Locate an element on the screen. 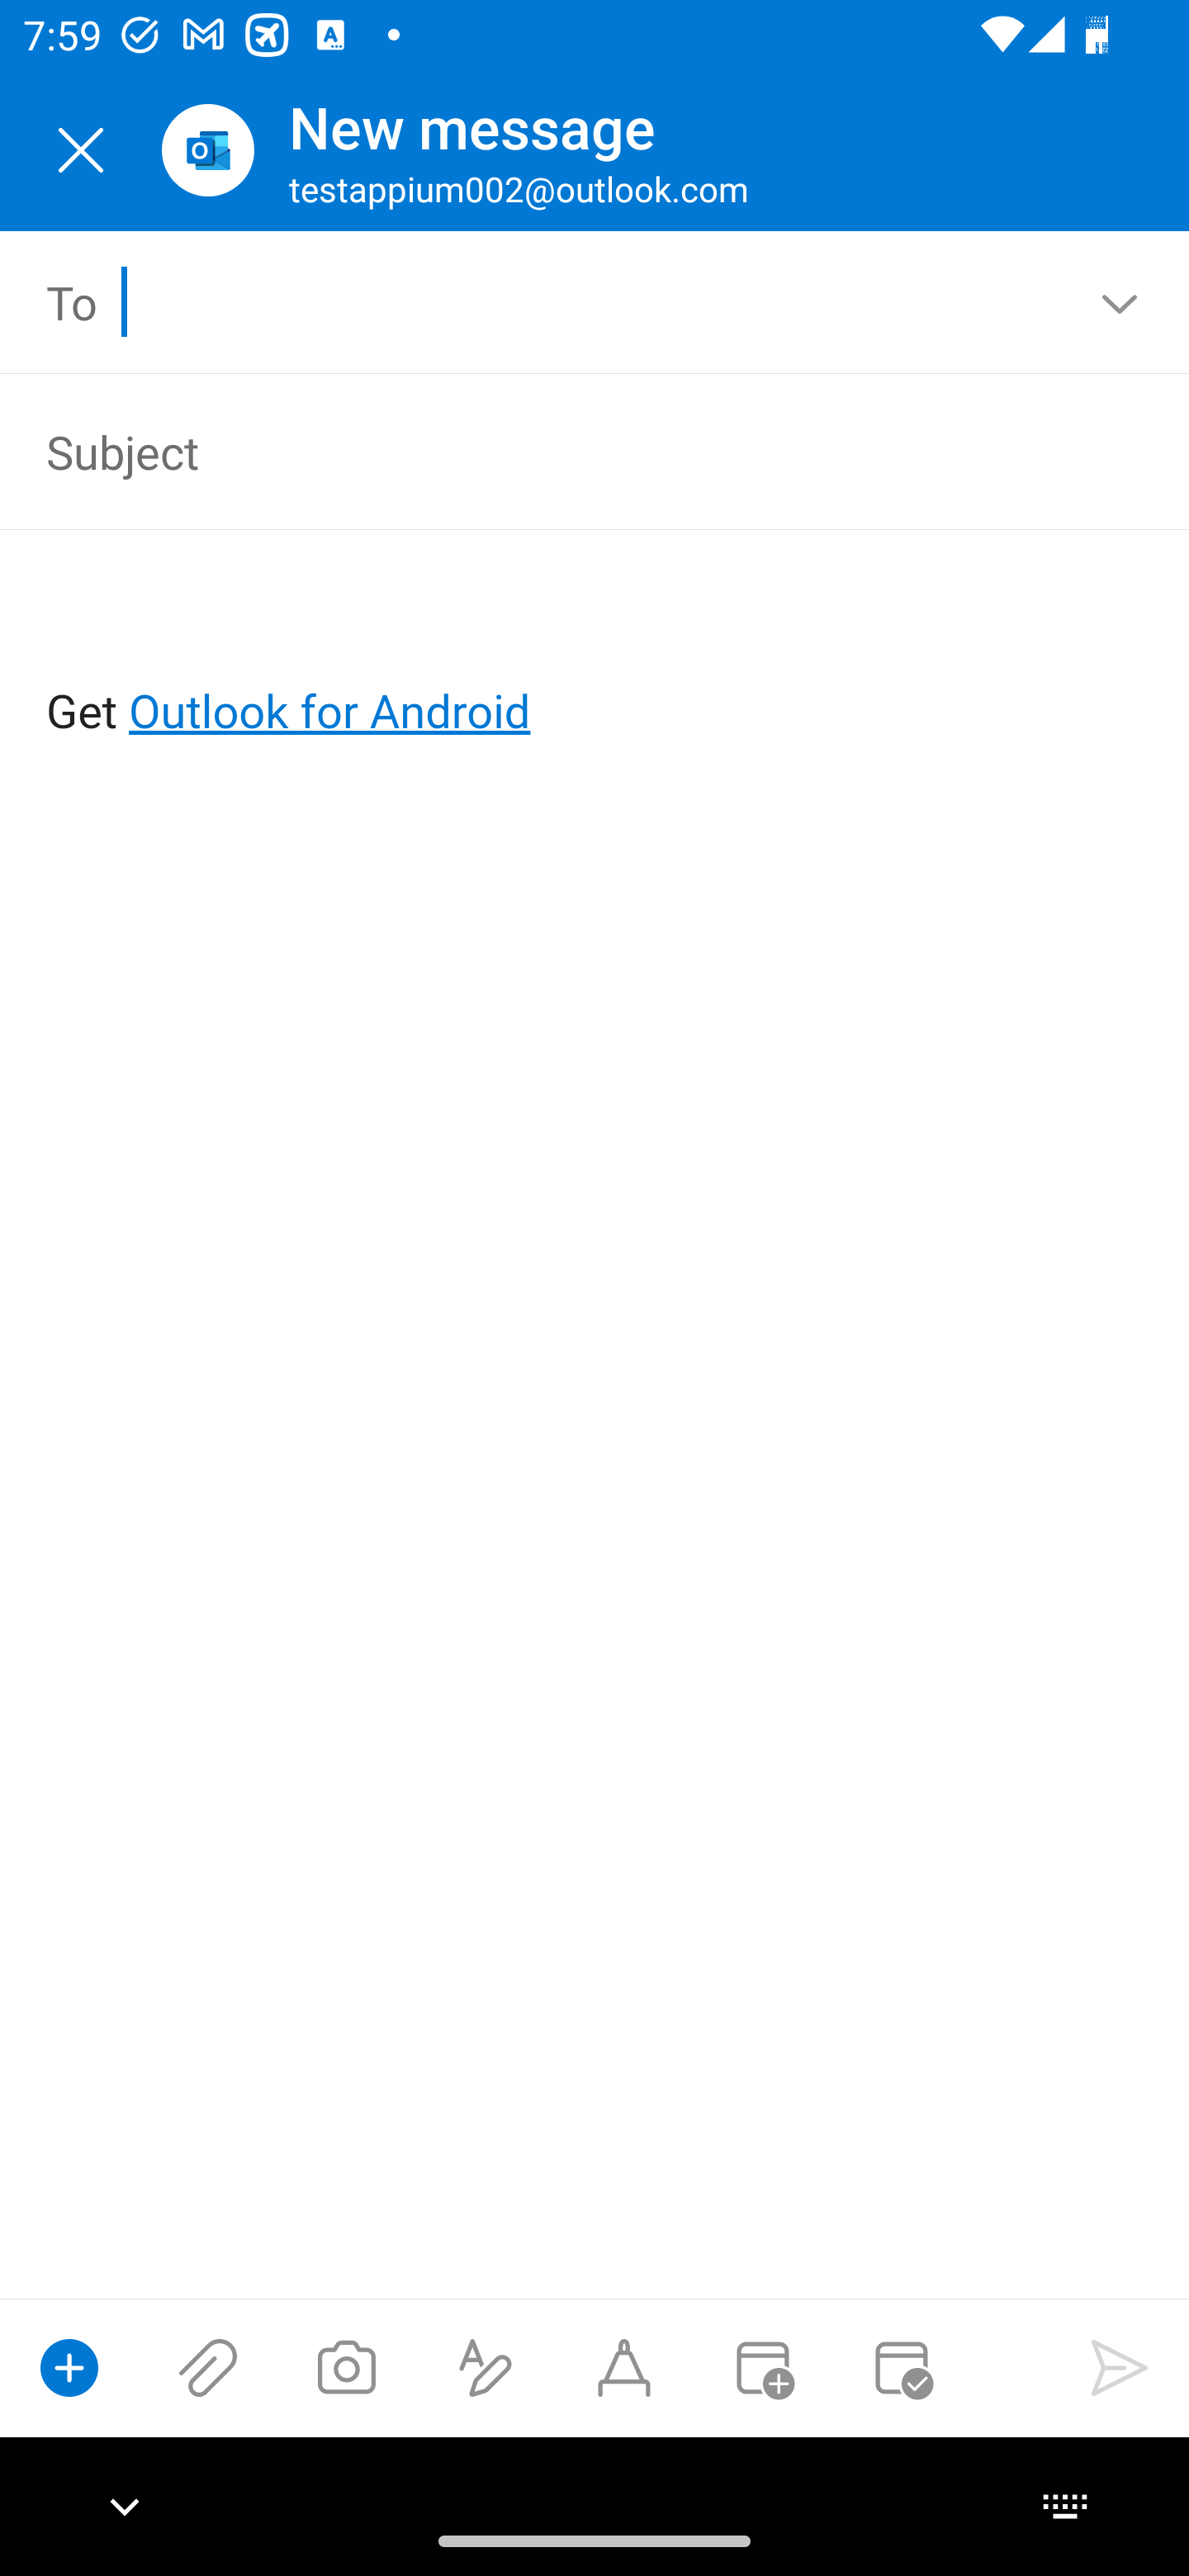  Send is located at coordinates (1120, 2367).